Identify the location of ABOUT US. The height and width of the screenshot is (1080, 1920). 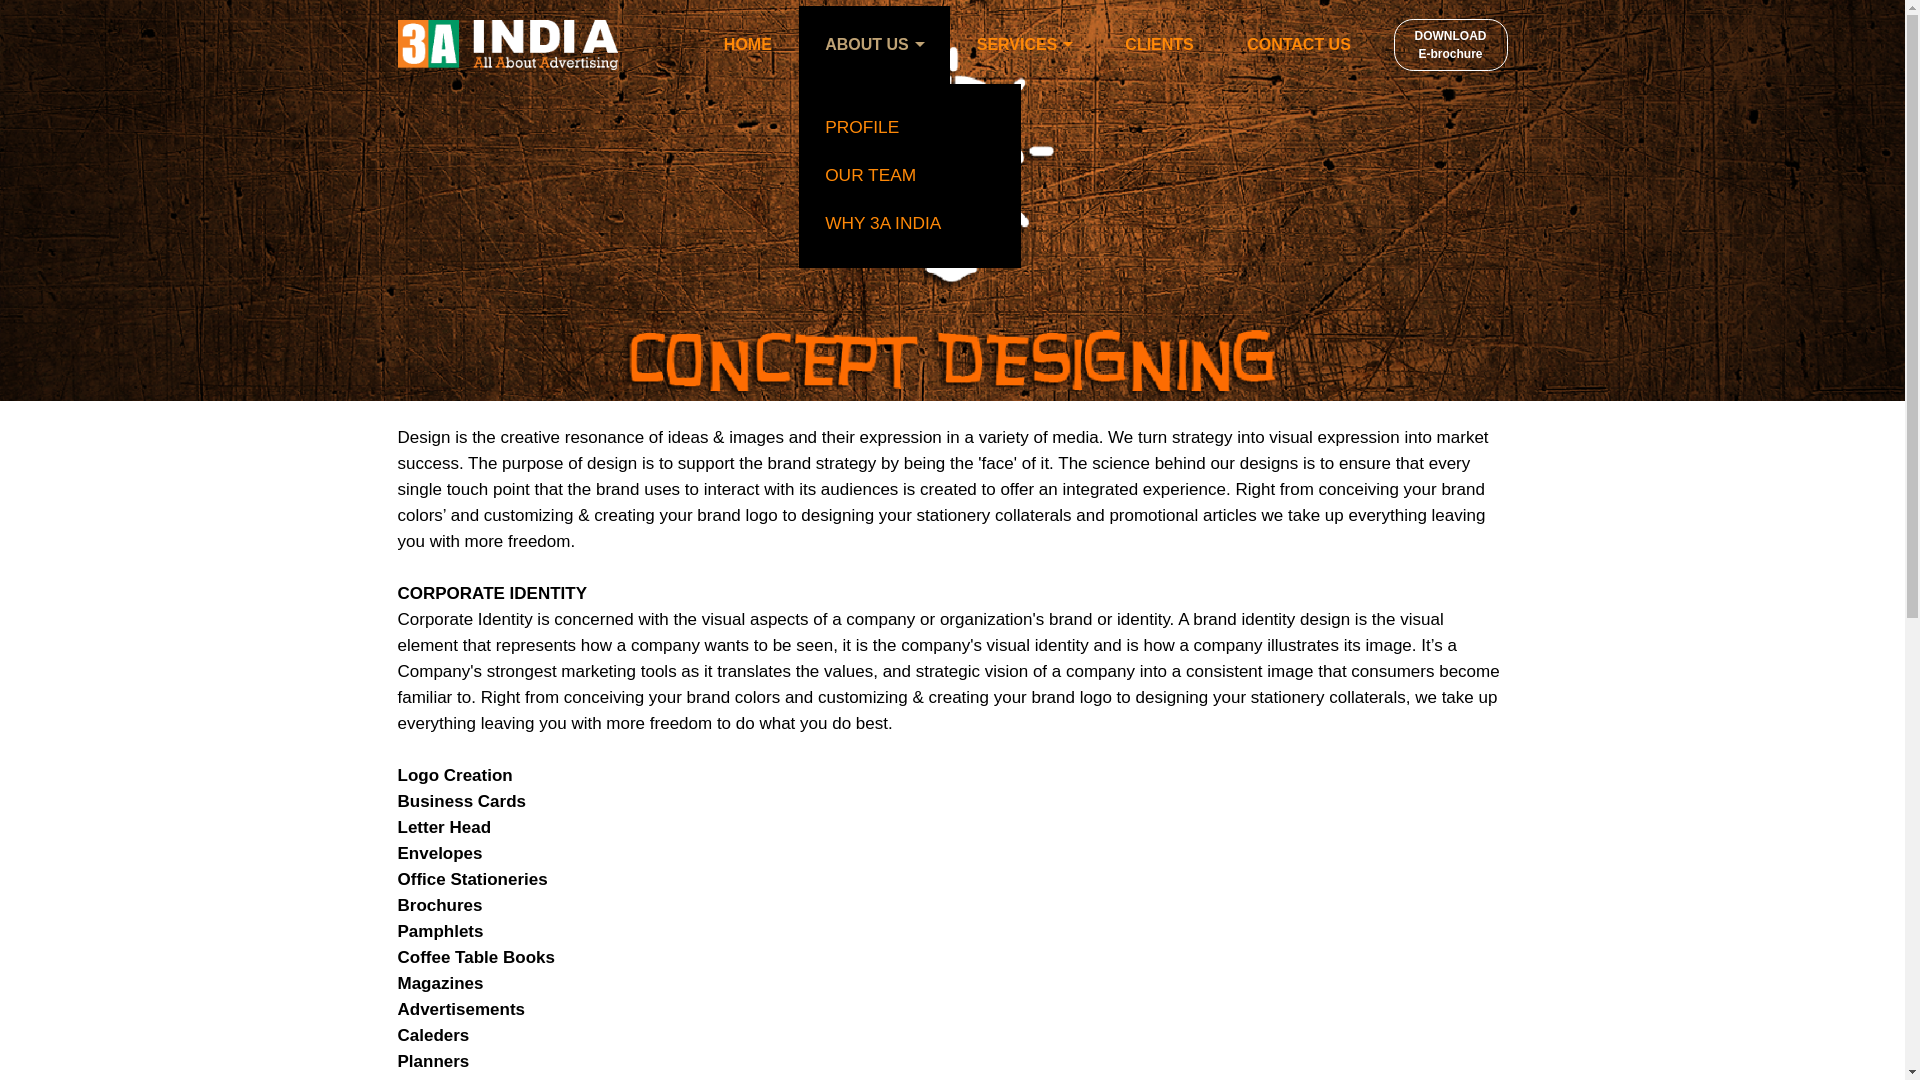
(1450, 45).